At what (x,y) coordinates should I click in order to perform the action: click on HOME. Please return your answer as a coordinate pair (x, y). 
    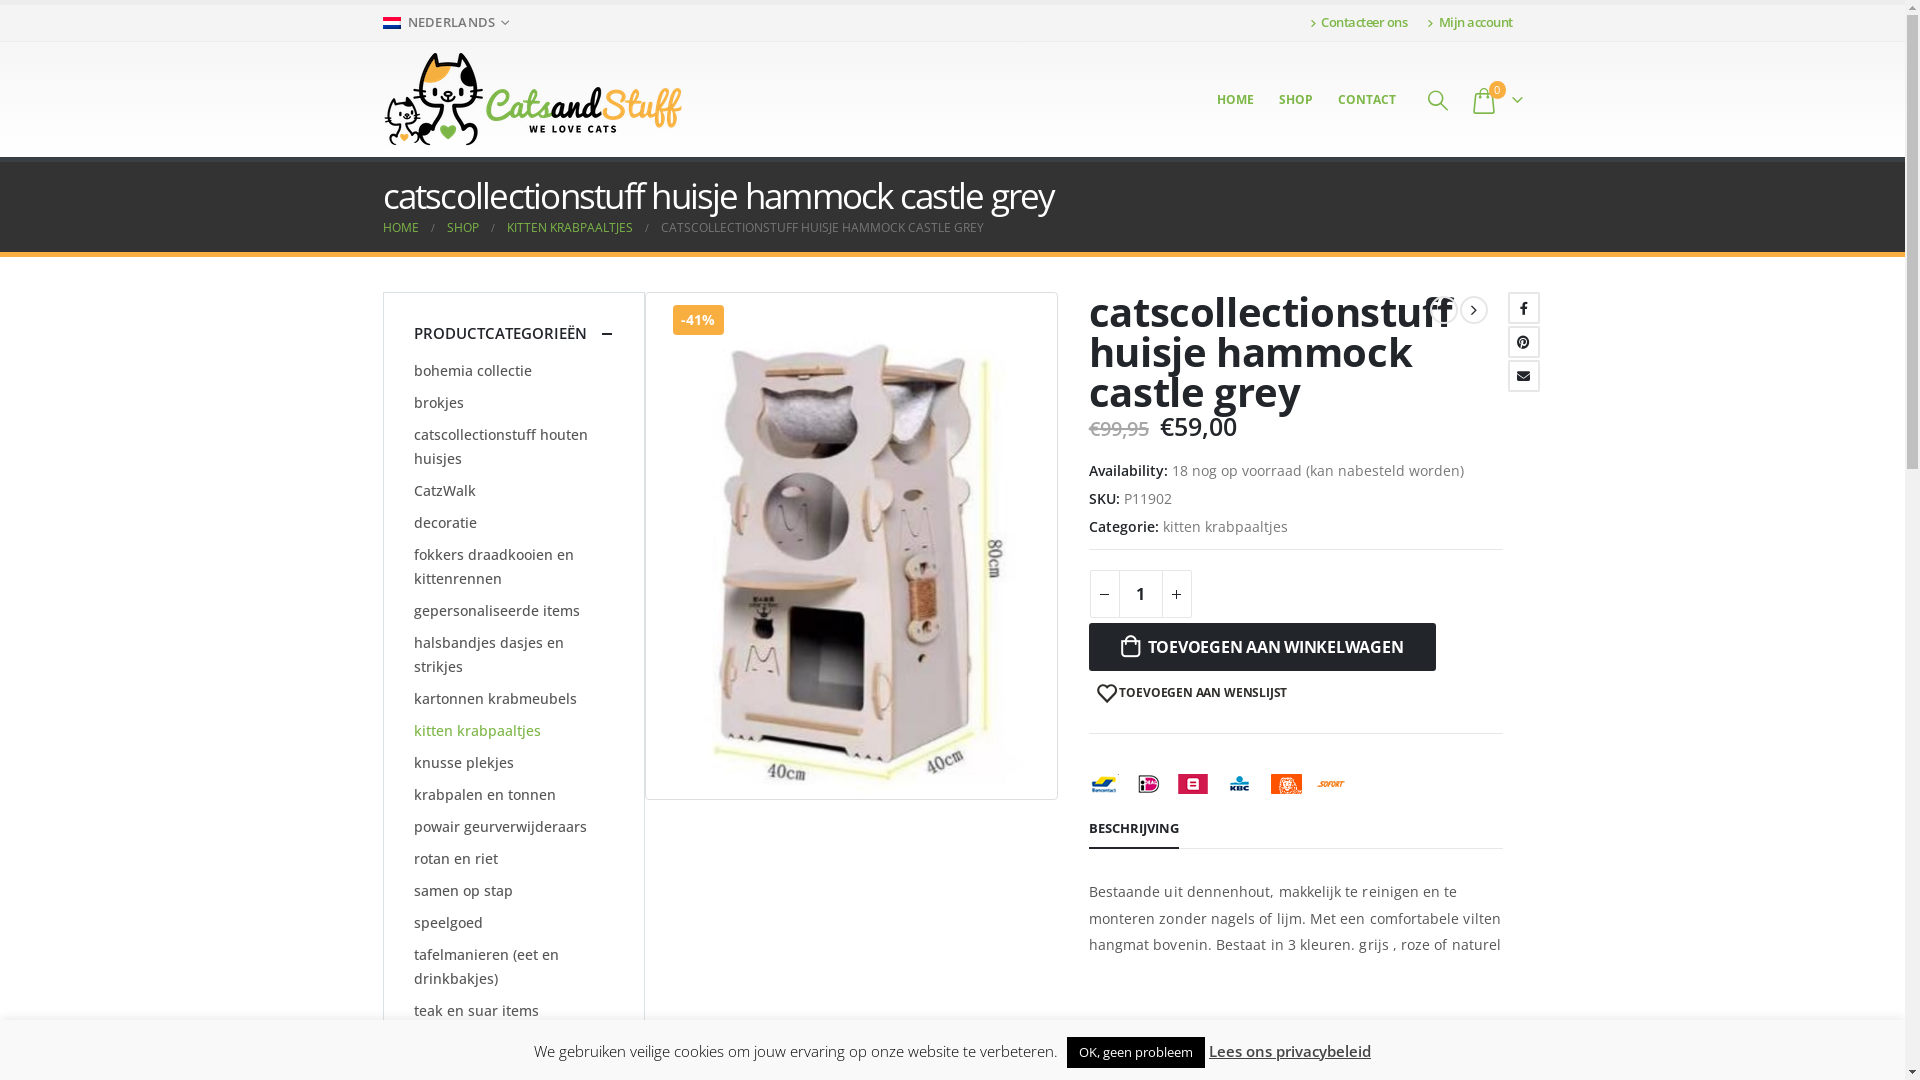
    Looking at the image, I should click on (400, 228).